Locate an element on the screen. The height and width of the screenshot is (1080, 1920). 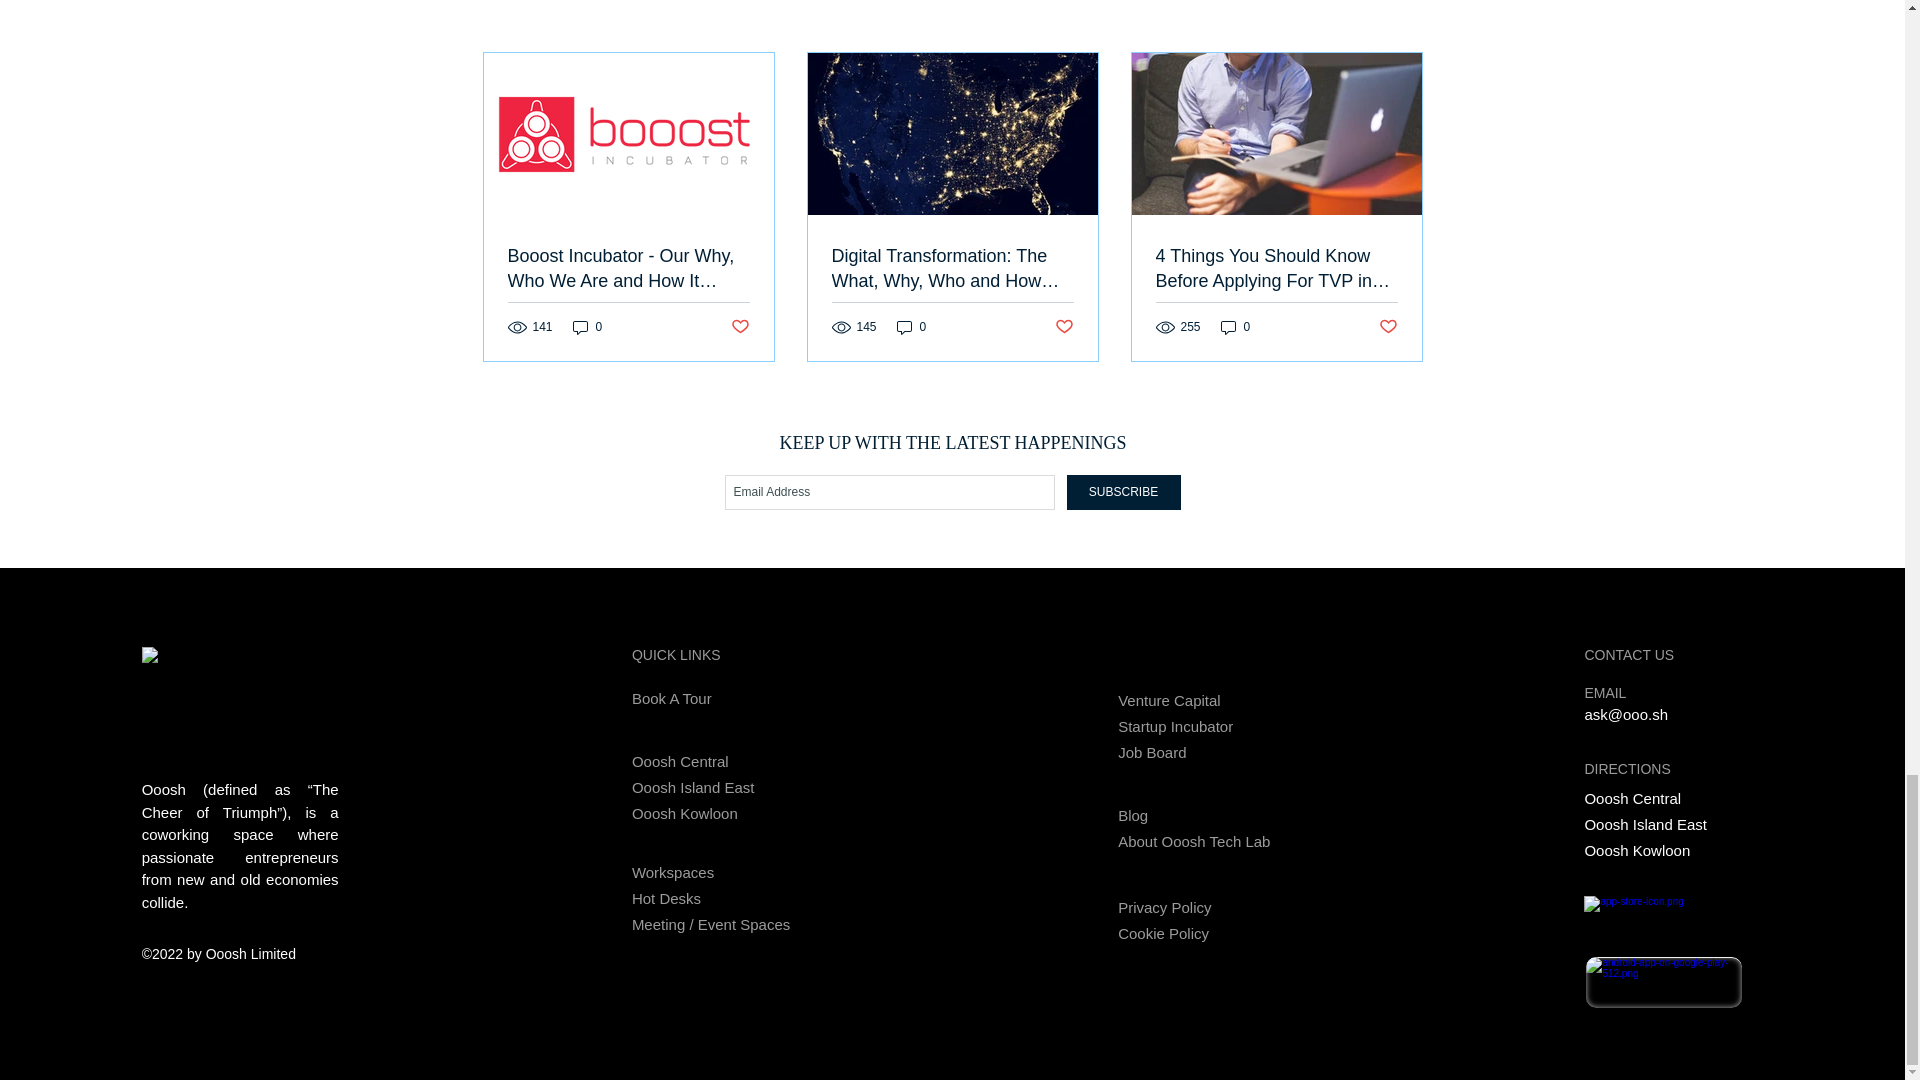
Post not marked as liked is located at coordinates (1064, 328).